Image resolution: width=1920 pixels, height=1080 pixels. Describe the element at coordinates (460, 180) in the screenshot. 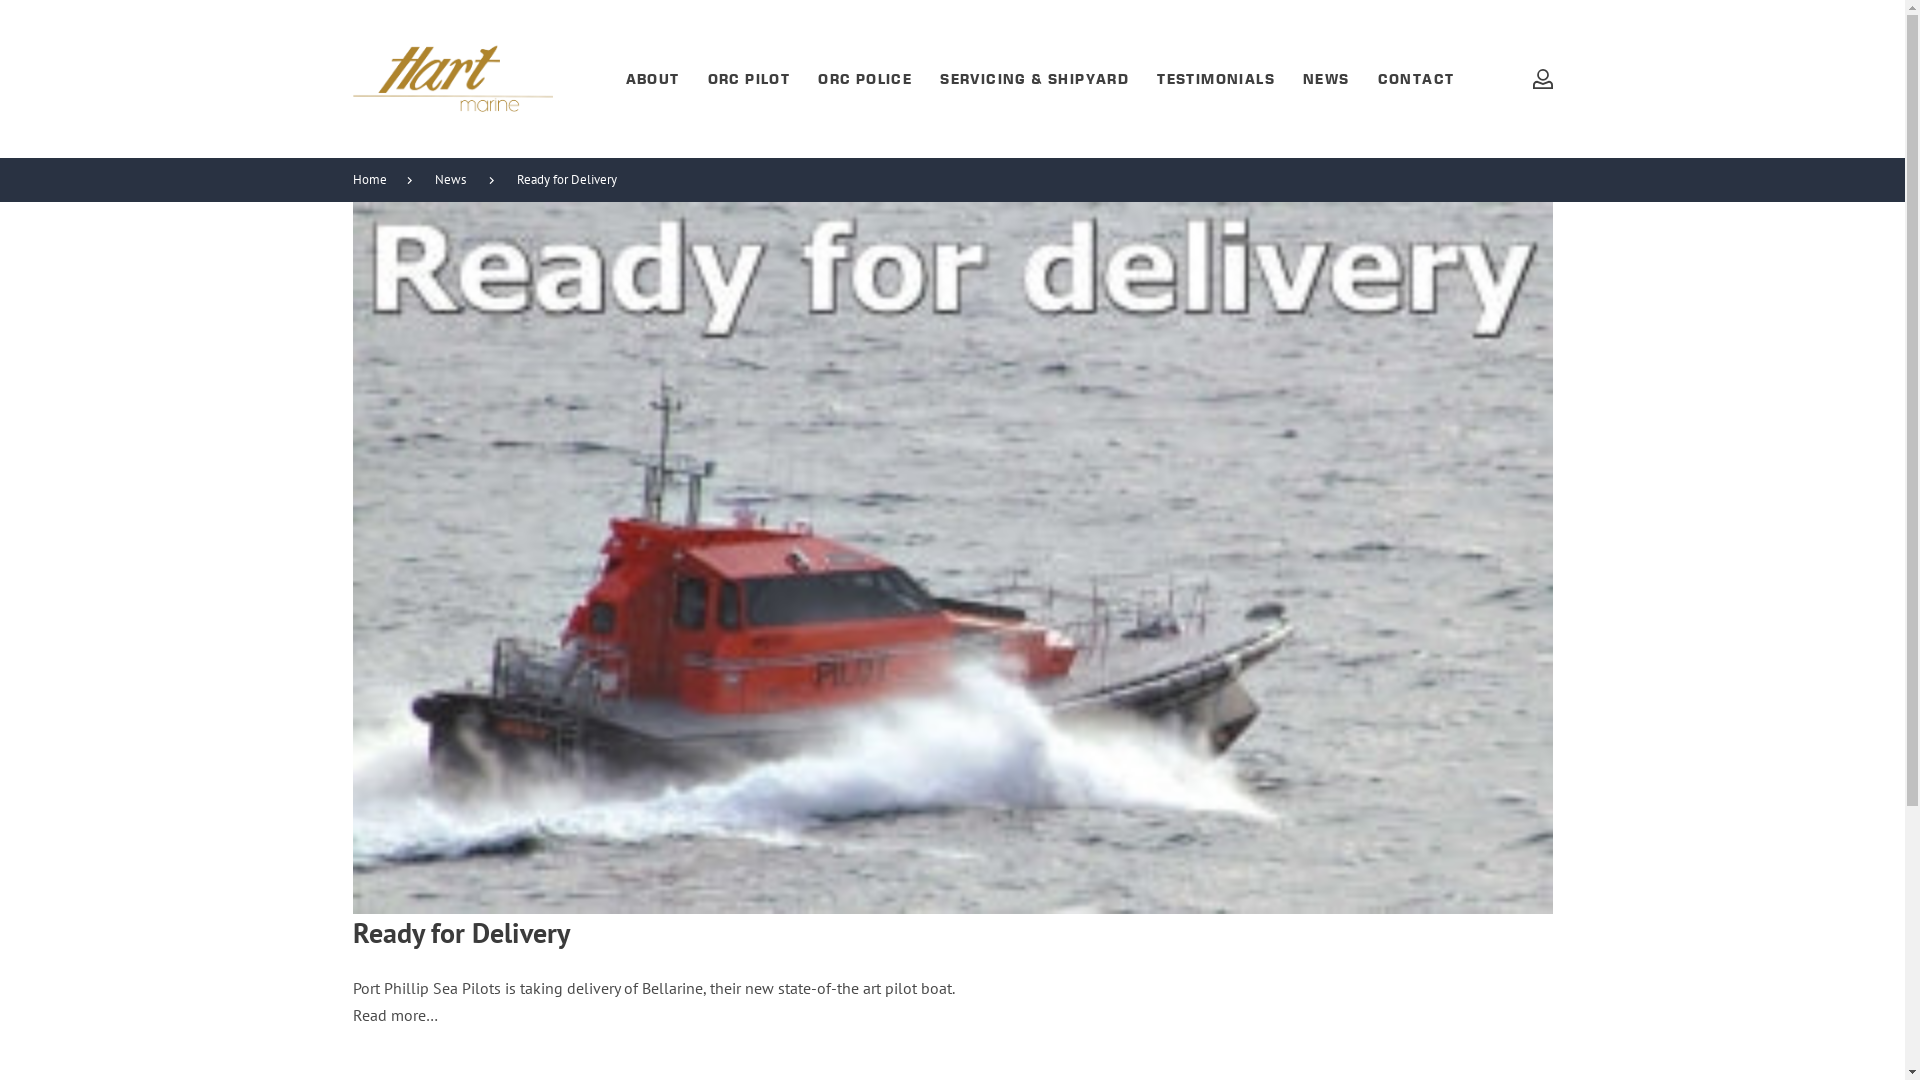

I see `News` at that location.